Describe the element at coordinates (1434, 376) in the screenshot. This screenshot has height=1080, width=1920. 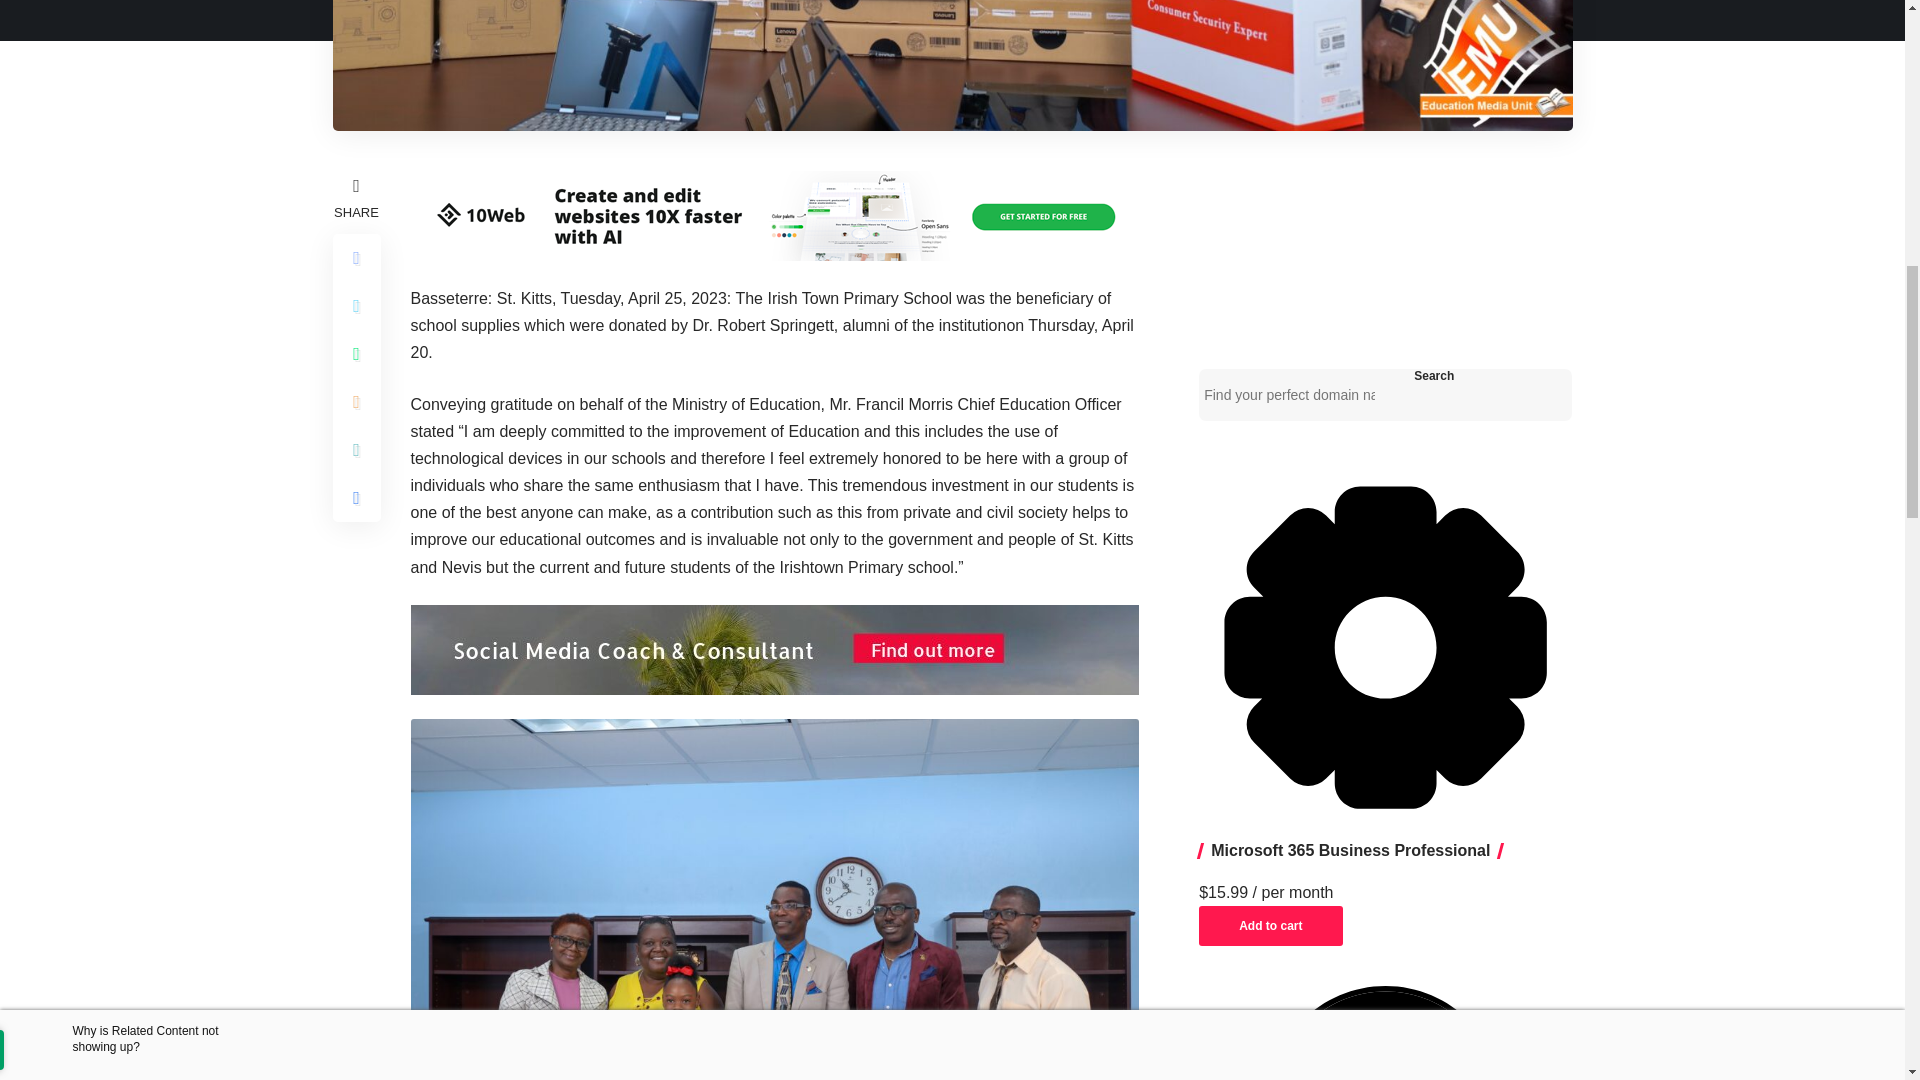
I see `Search` at that location.